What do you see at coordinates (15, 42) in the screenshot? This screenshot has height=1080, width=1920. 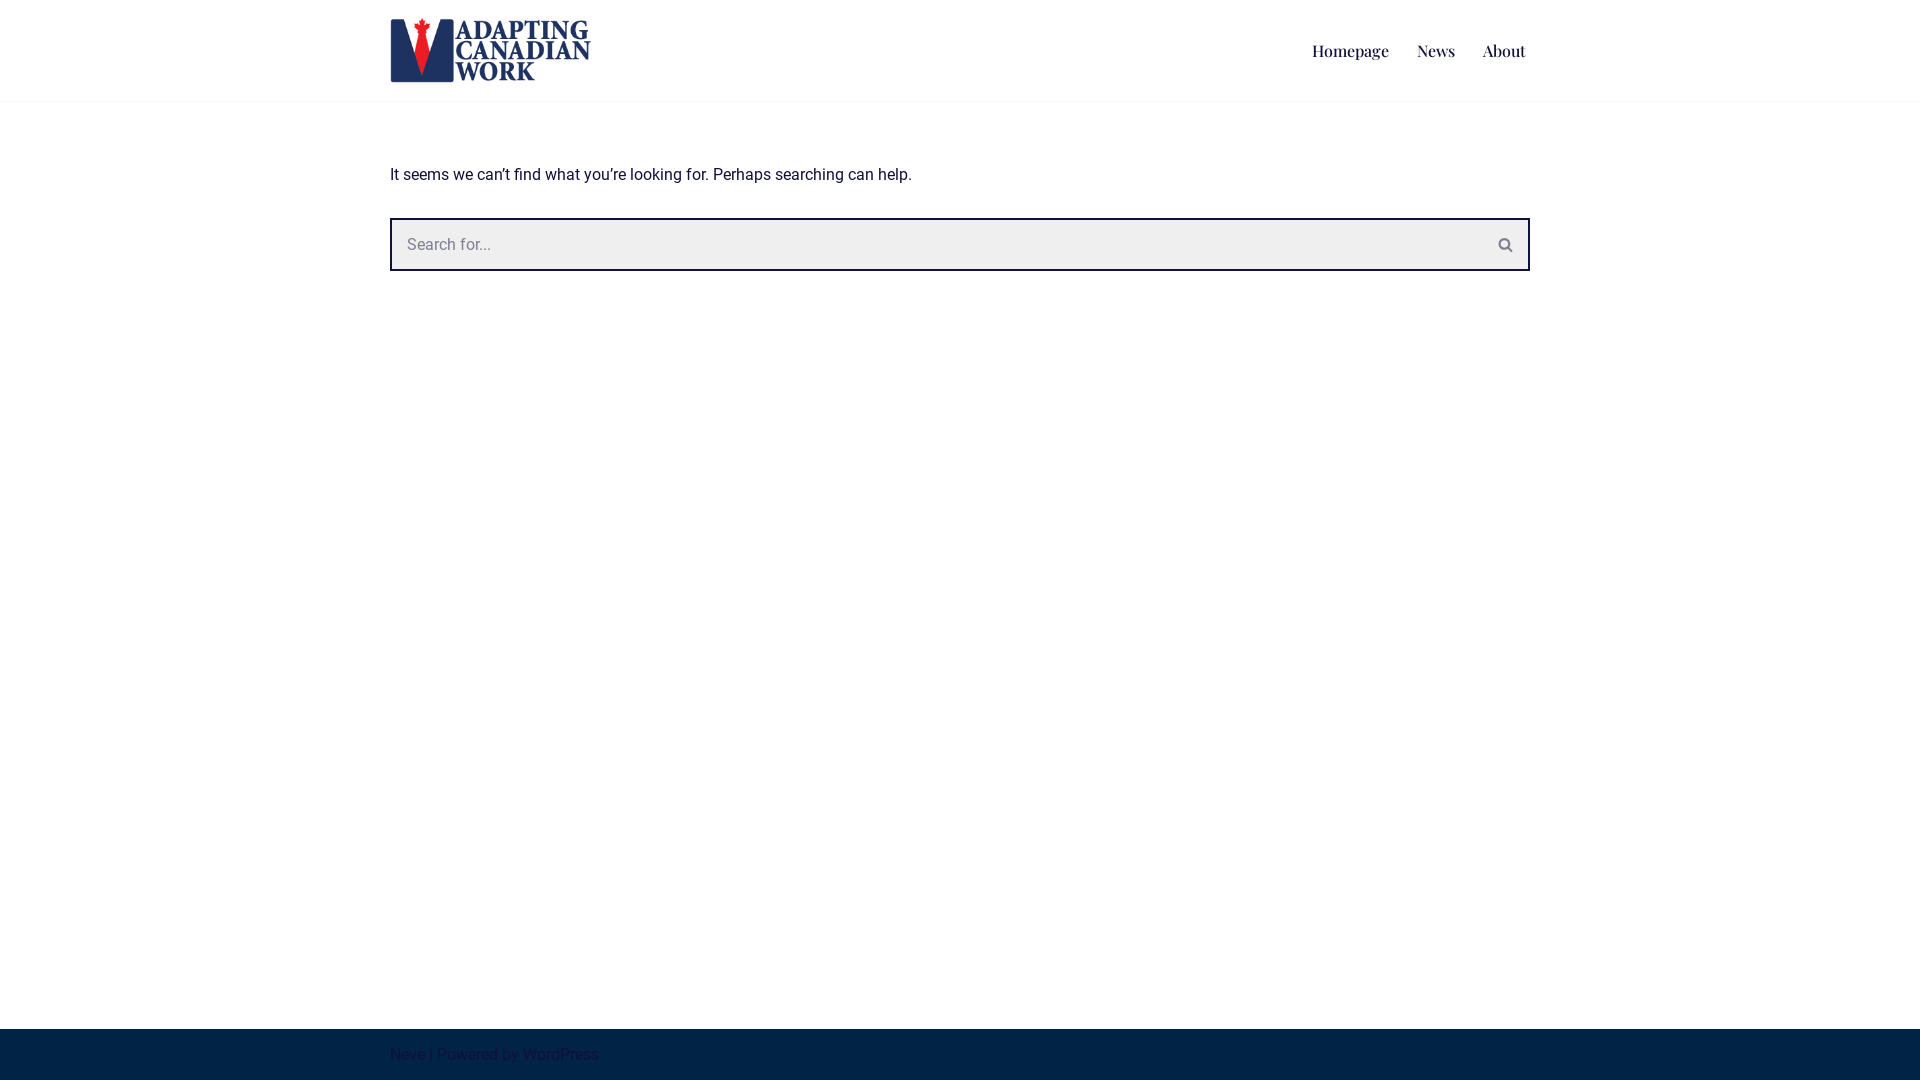 I see `Skip to content` at bounding box center [15, 42].